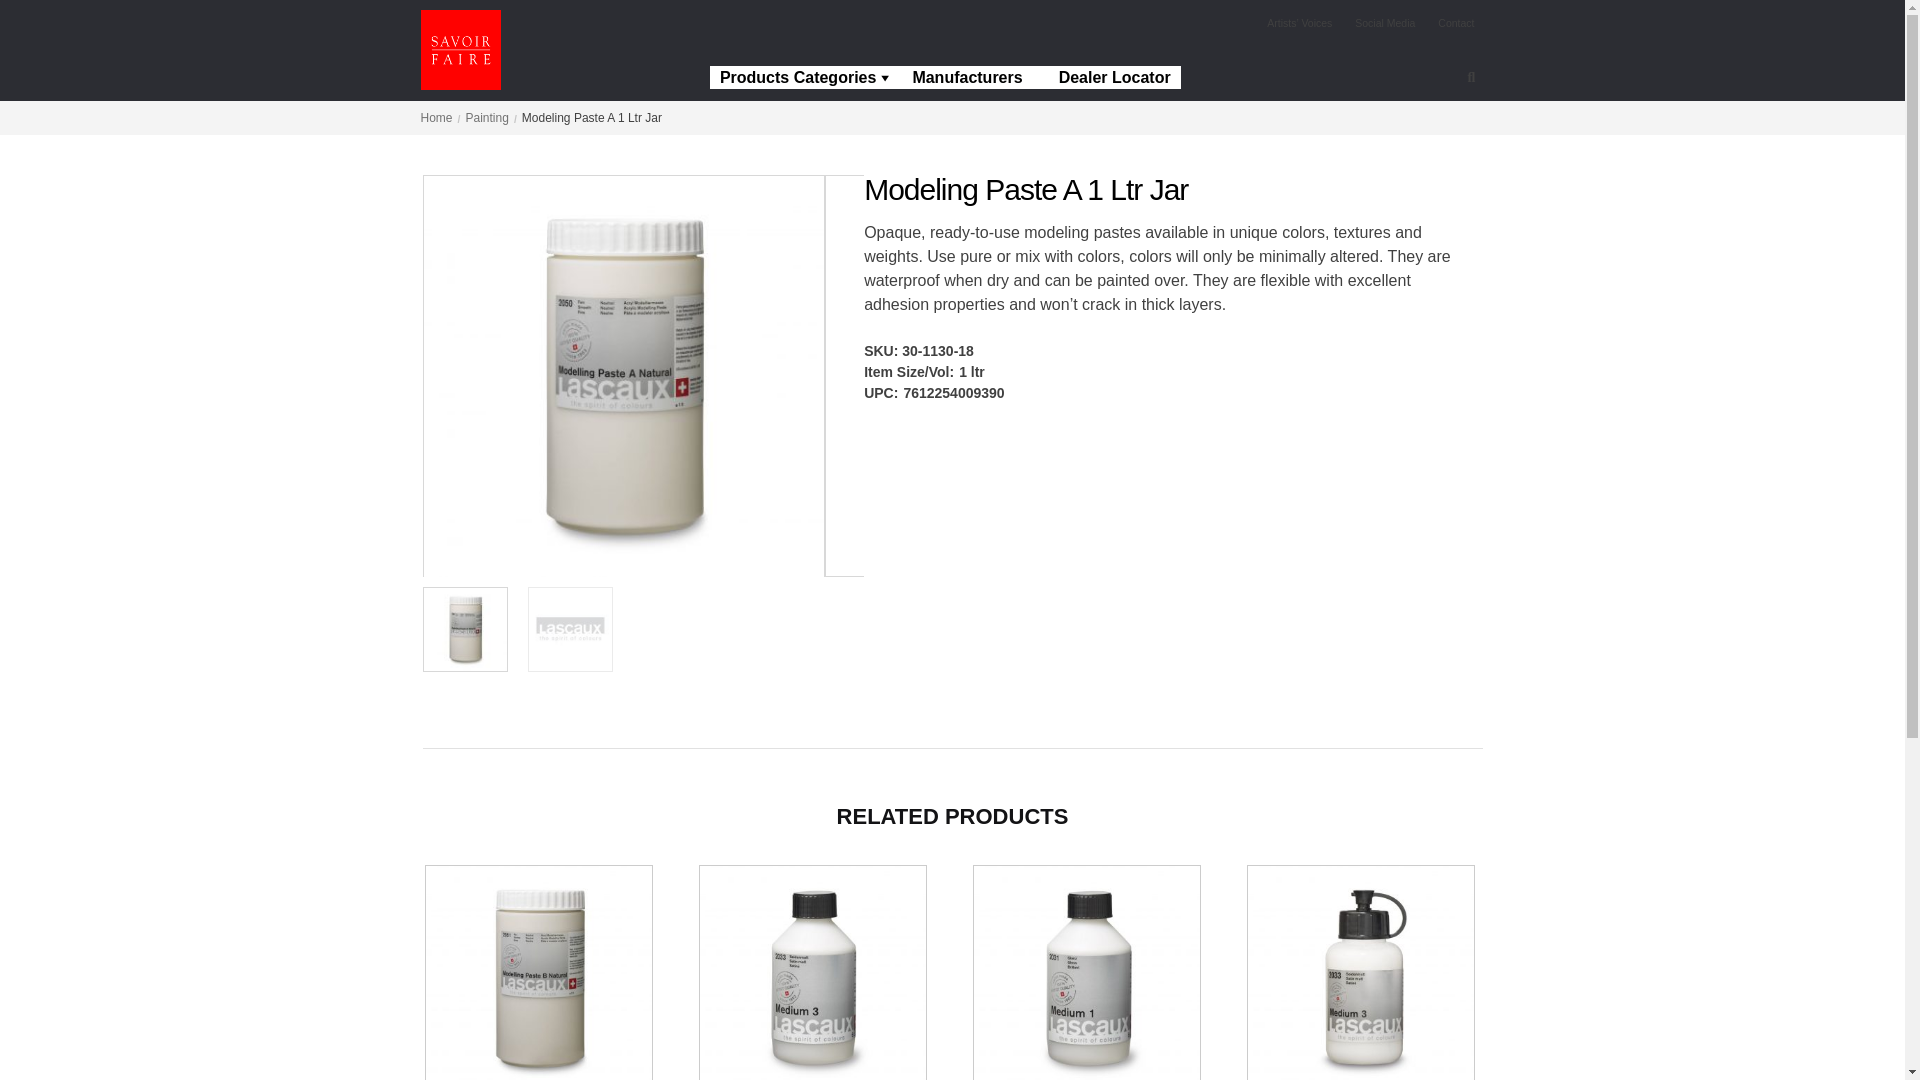 The height and width of the screenshot is (1080, 1920). Describe the element at coordinates (1384, 22) in the screenshot. I see `Social Media` at that location.